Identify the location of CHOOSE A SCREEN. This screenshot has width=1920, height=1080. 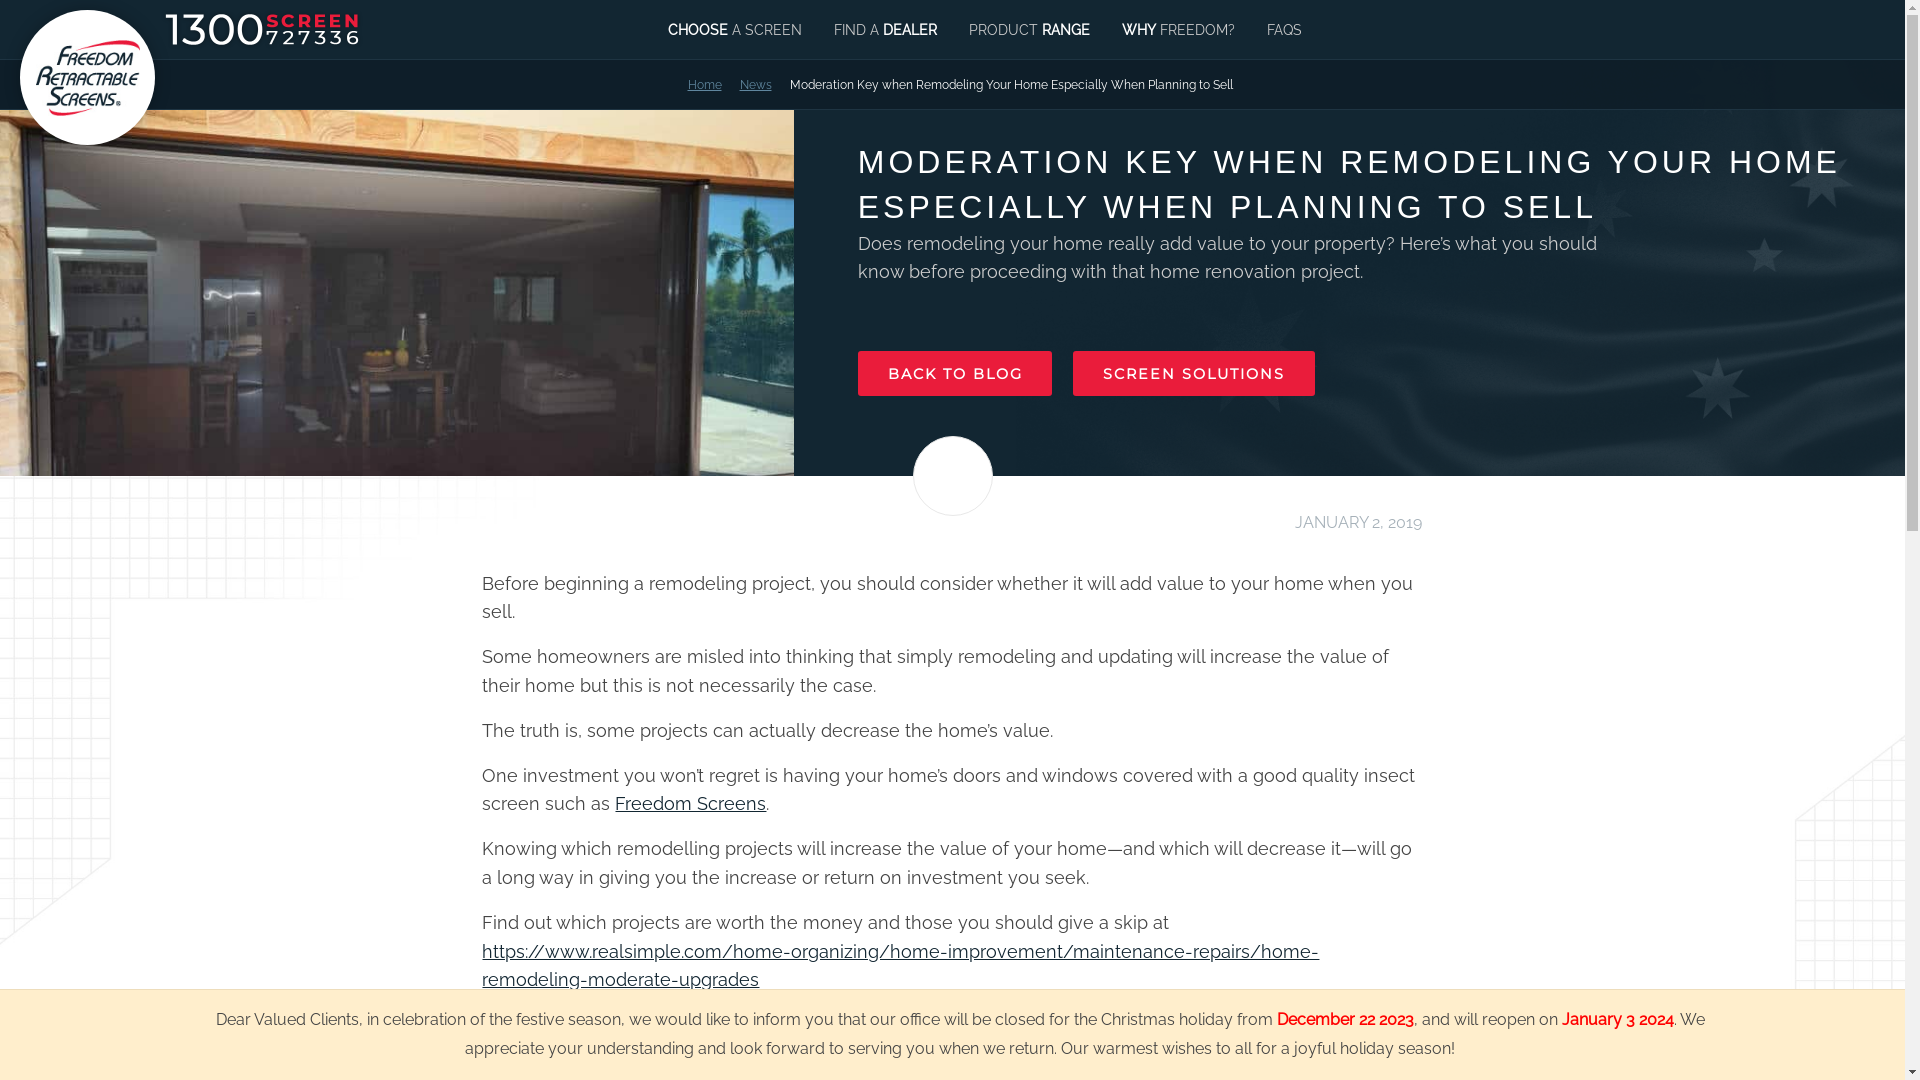
(735, 30).